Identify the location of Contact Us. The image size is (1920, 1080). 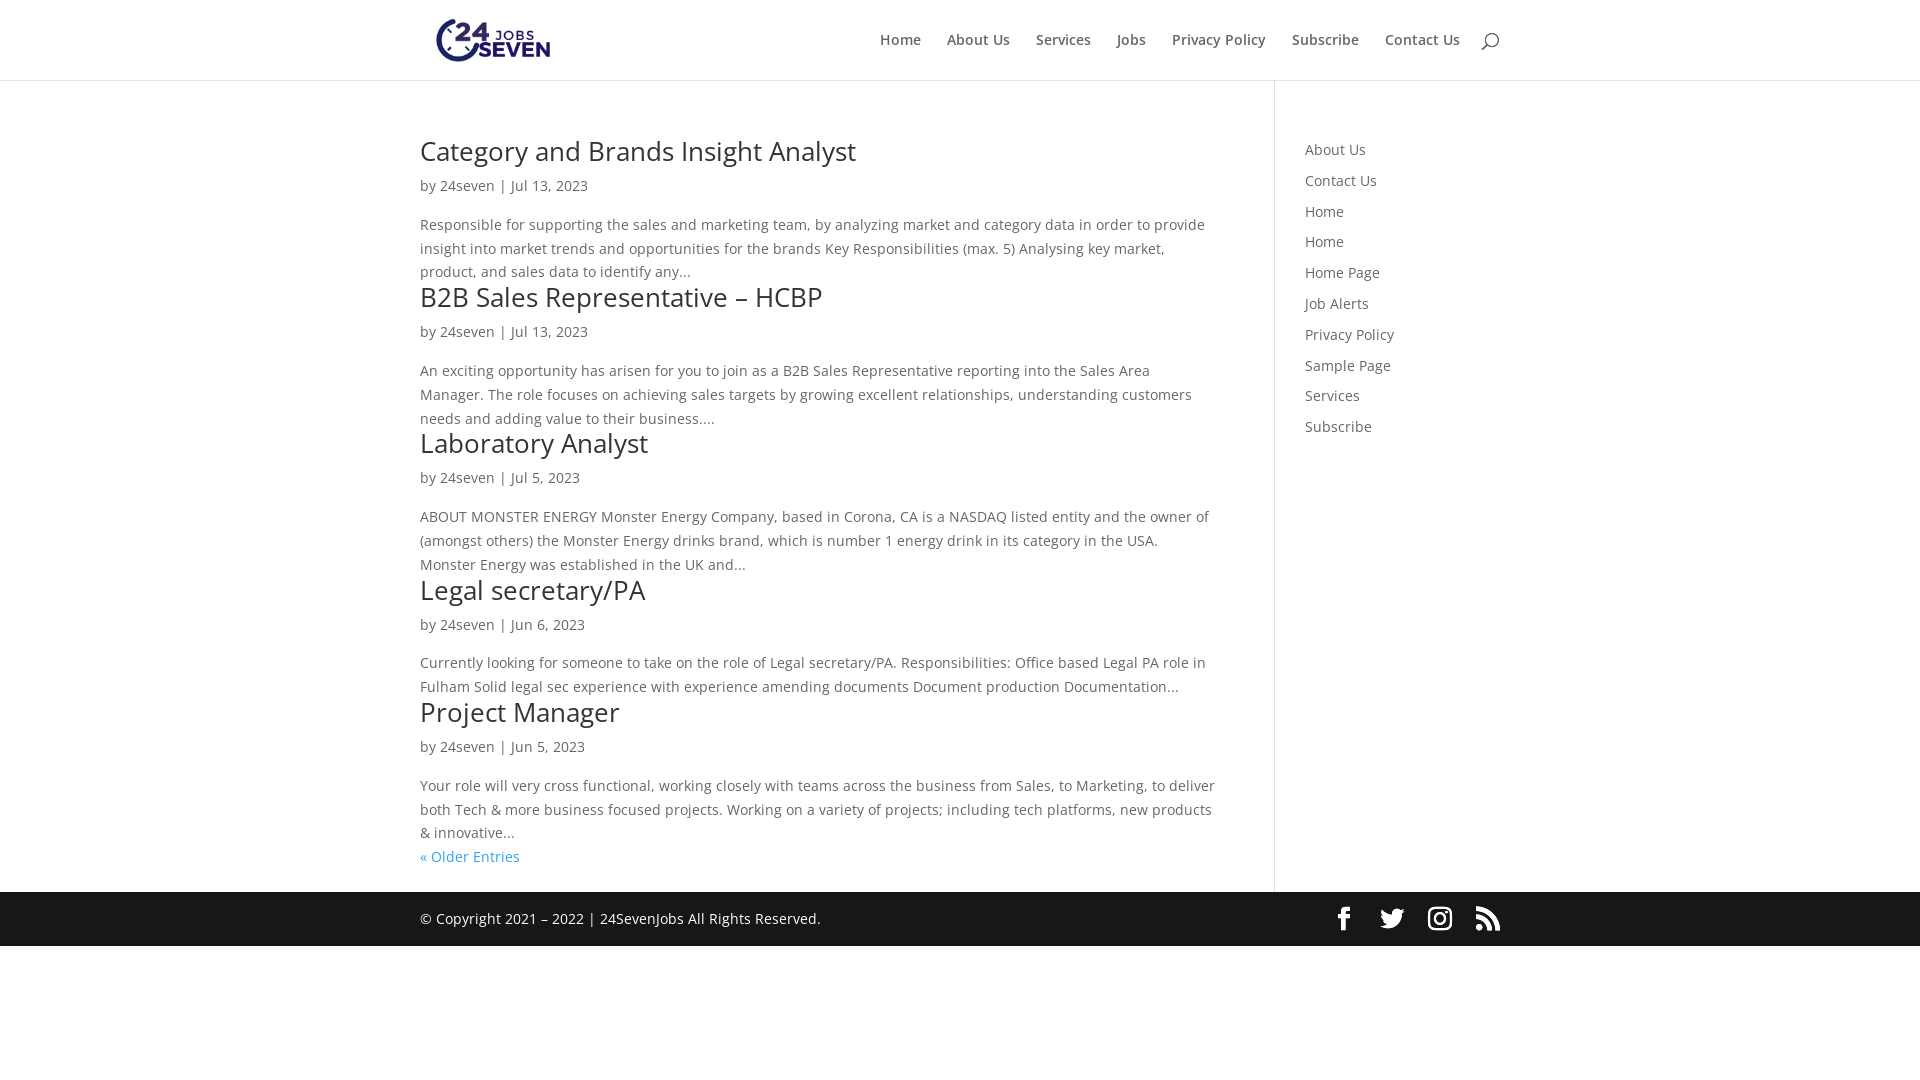
(1341, 180).